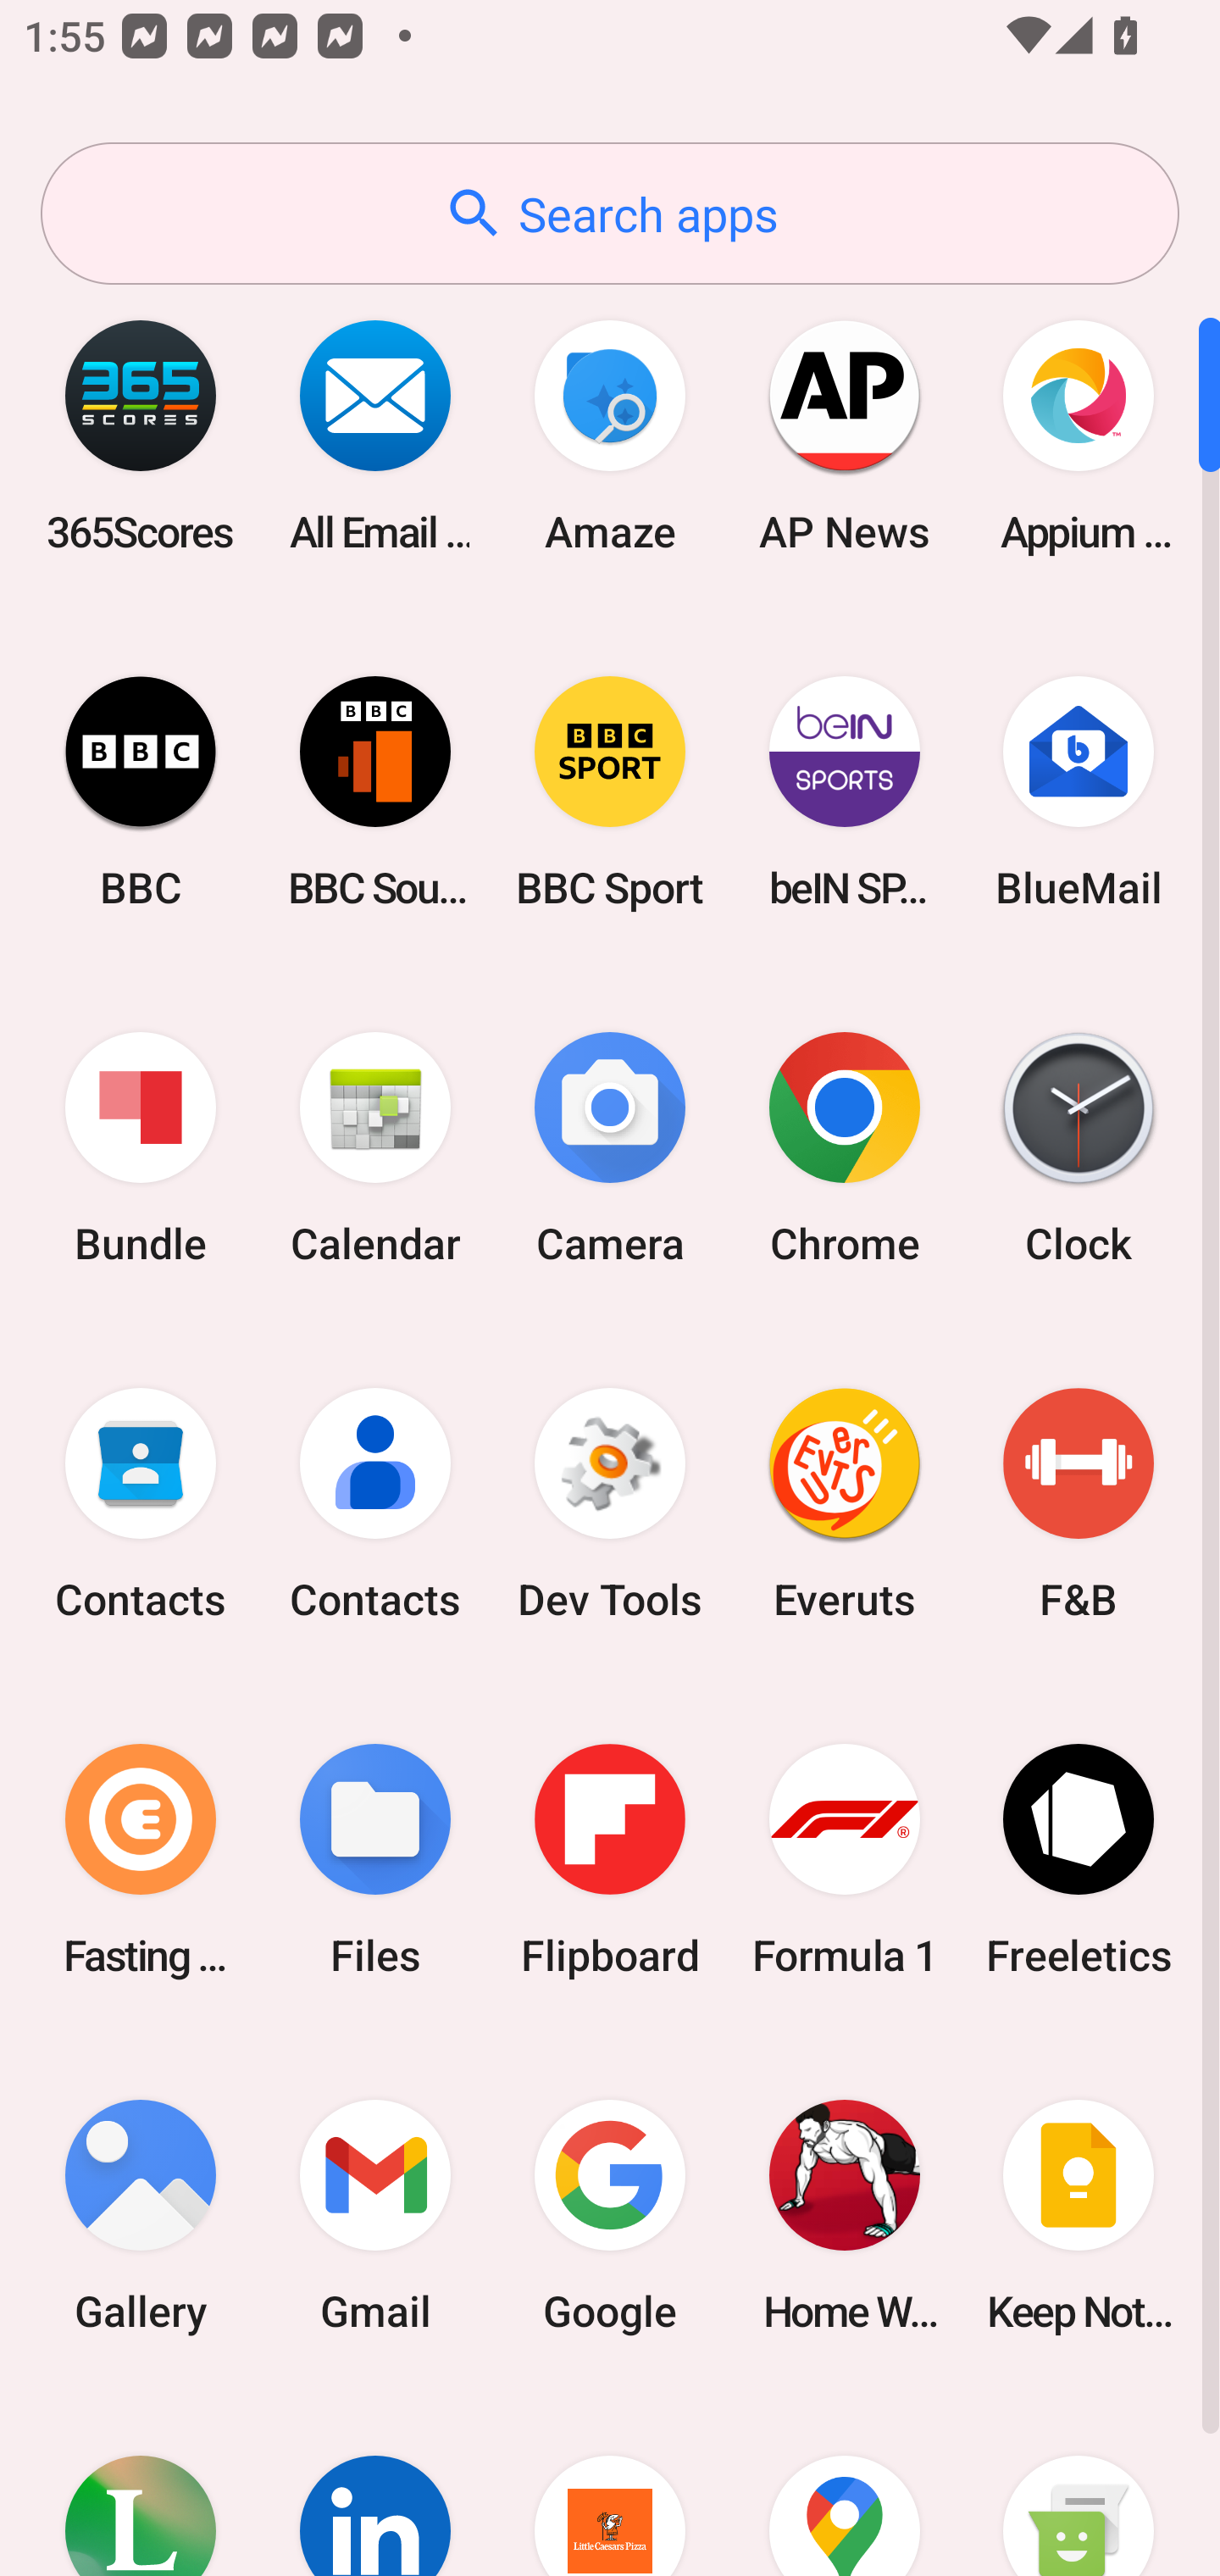 This screenshot has width=1220, height=2576. I want to click on Freeletics, so click(1079, 1859).